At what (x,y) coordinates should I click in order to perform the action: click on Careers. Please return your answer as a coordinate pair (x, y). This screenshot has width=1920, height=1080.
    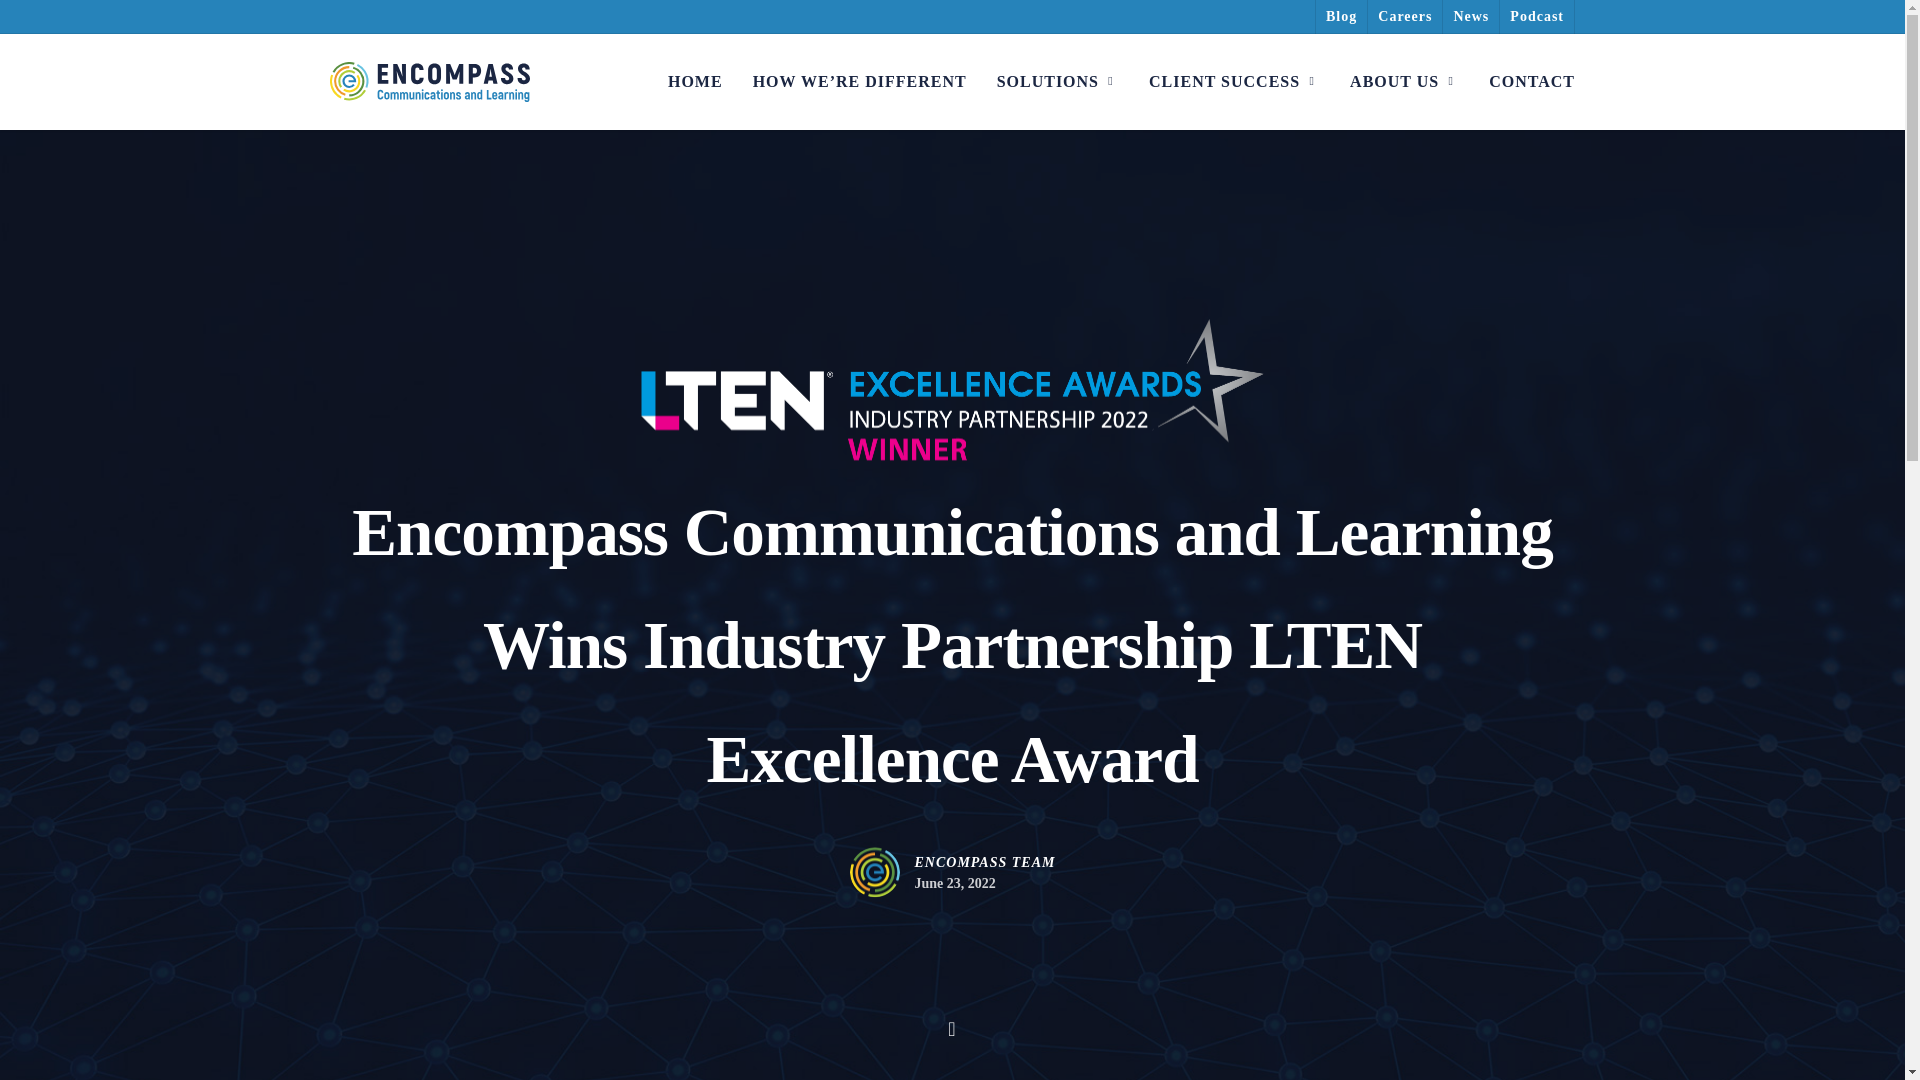
    Looking at the image, I should click on (1404, 16).